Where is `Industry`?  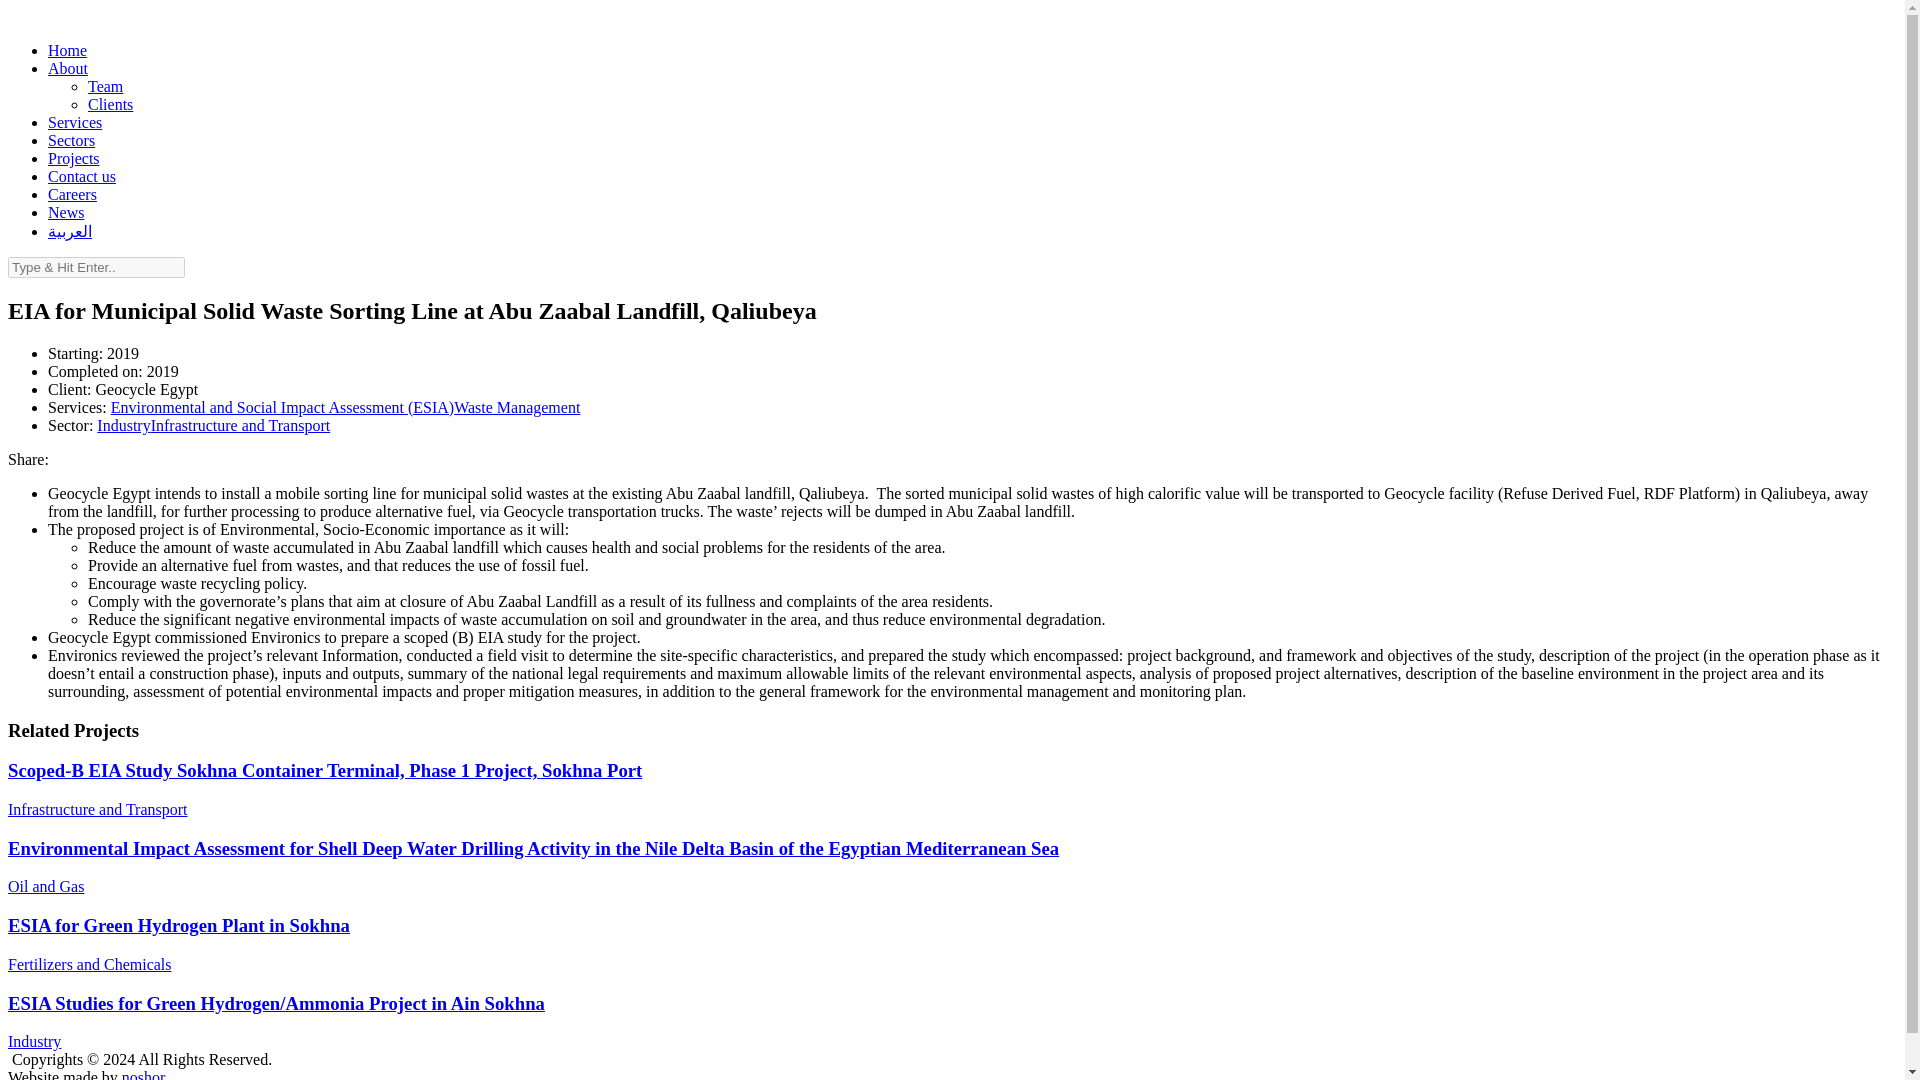
Industry is located at coordinates (34, 1040).